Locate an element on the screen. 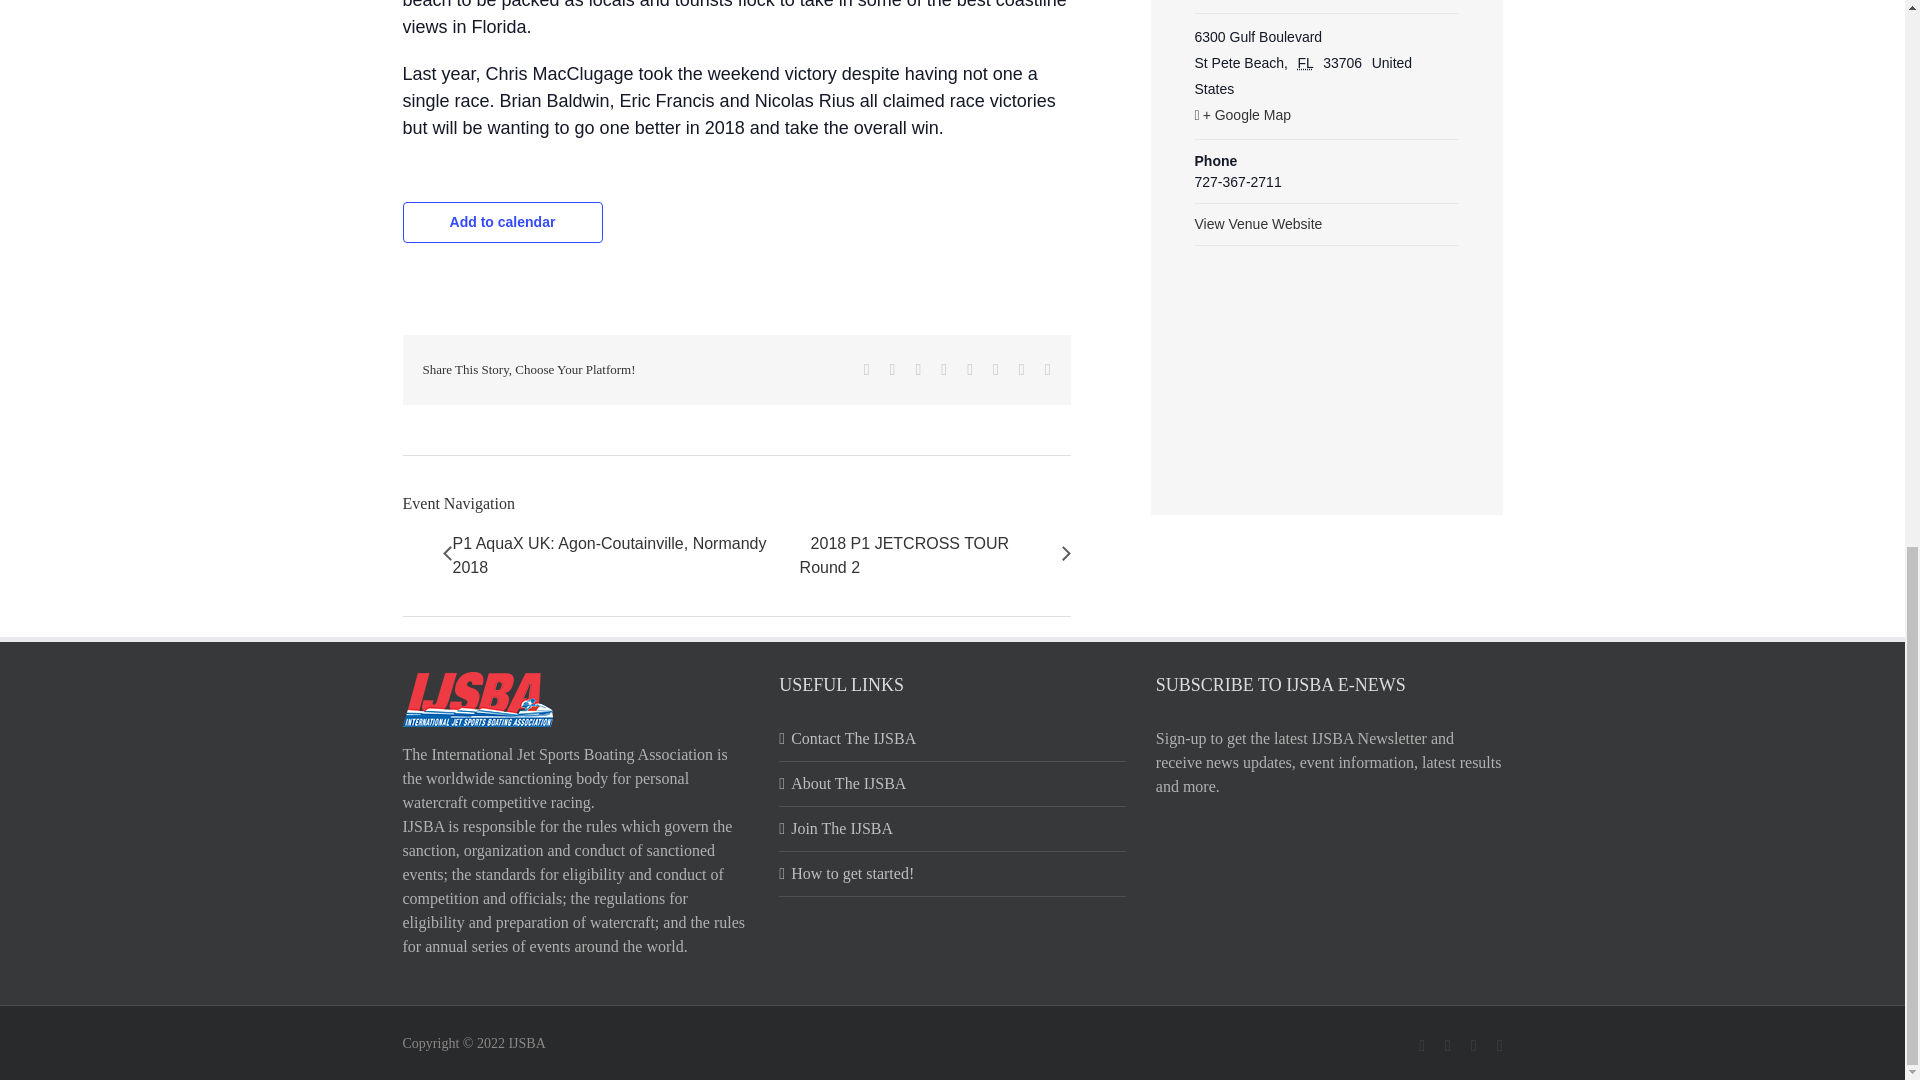 This screenshot has height=1080, width=1920. Facebook is located at coordinates (866, 370).